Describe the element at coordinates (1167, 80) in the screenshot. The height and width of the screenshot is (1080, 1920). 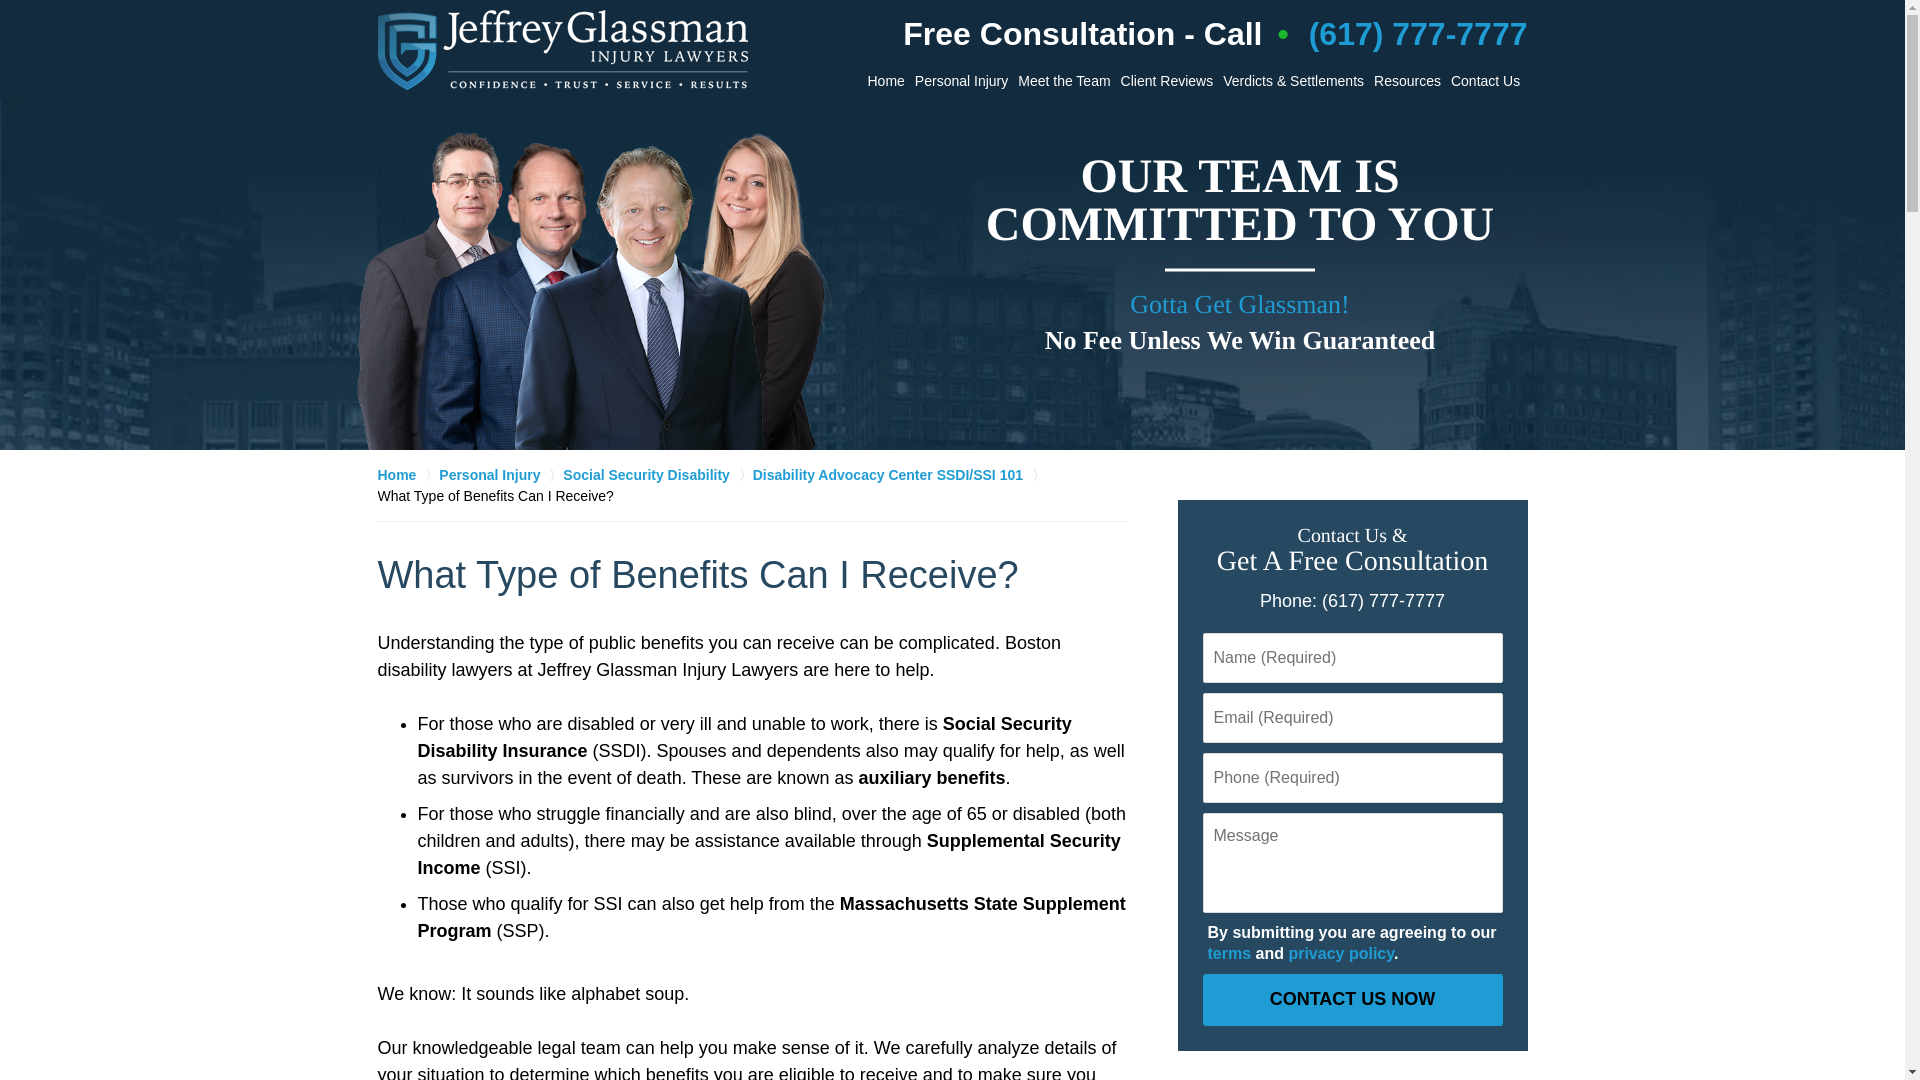
I see `Client Reviews` at that location.